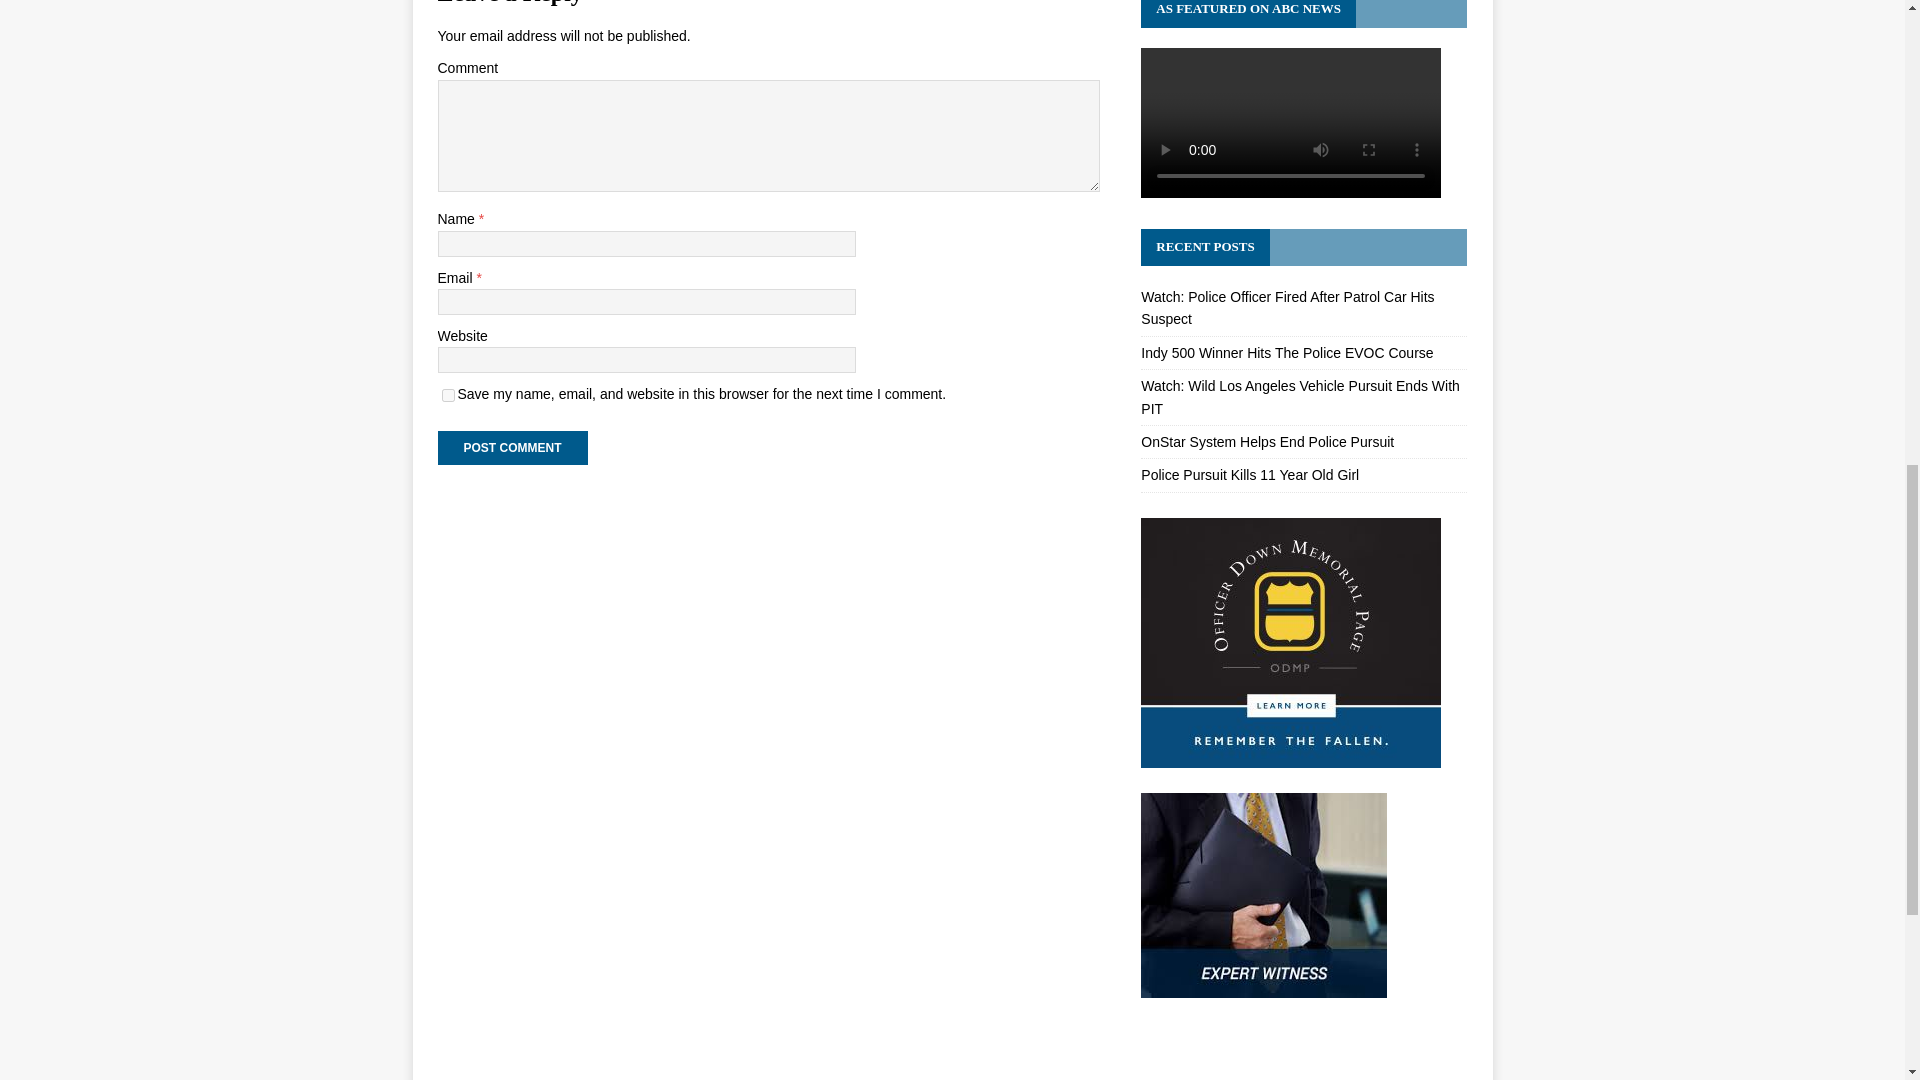  What do you see at coordinates (1286, 352) in the screenshot?
I see `Indy 500 Winner Hits The Police EVOC Course` at bounding box center [1286, 352].